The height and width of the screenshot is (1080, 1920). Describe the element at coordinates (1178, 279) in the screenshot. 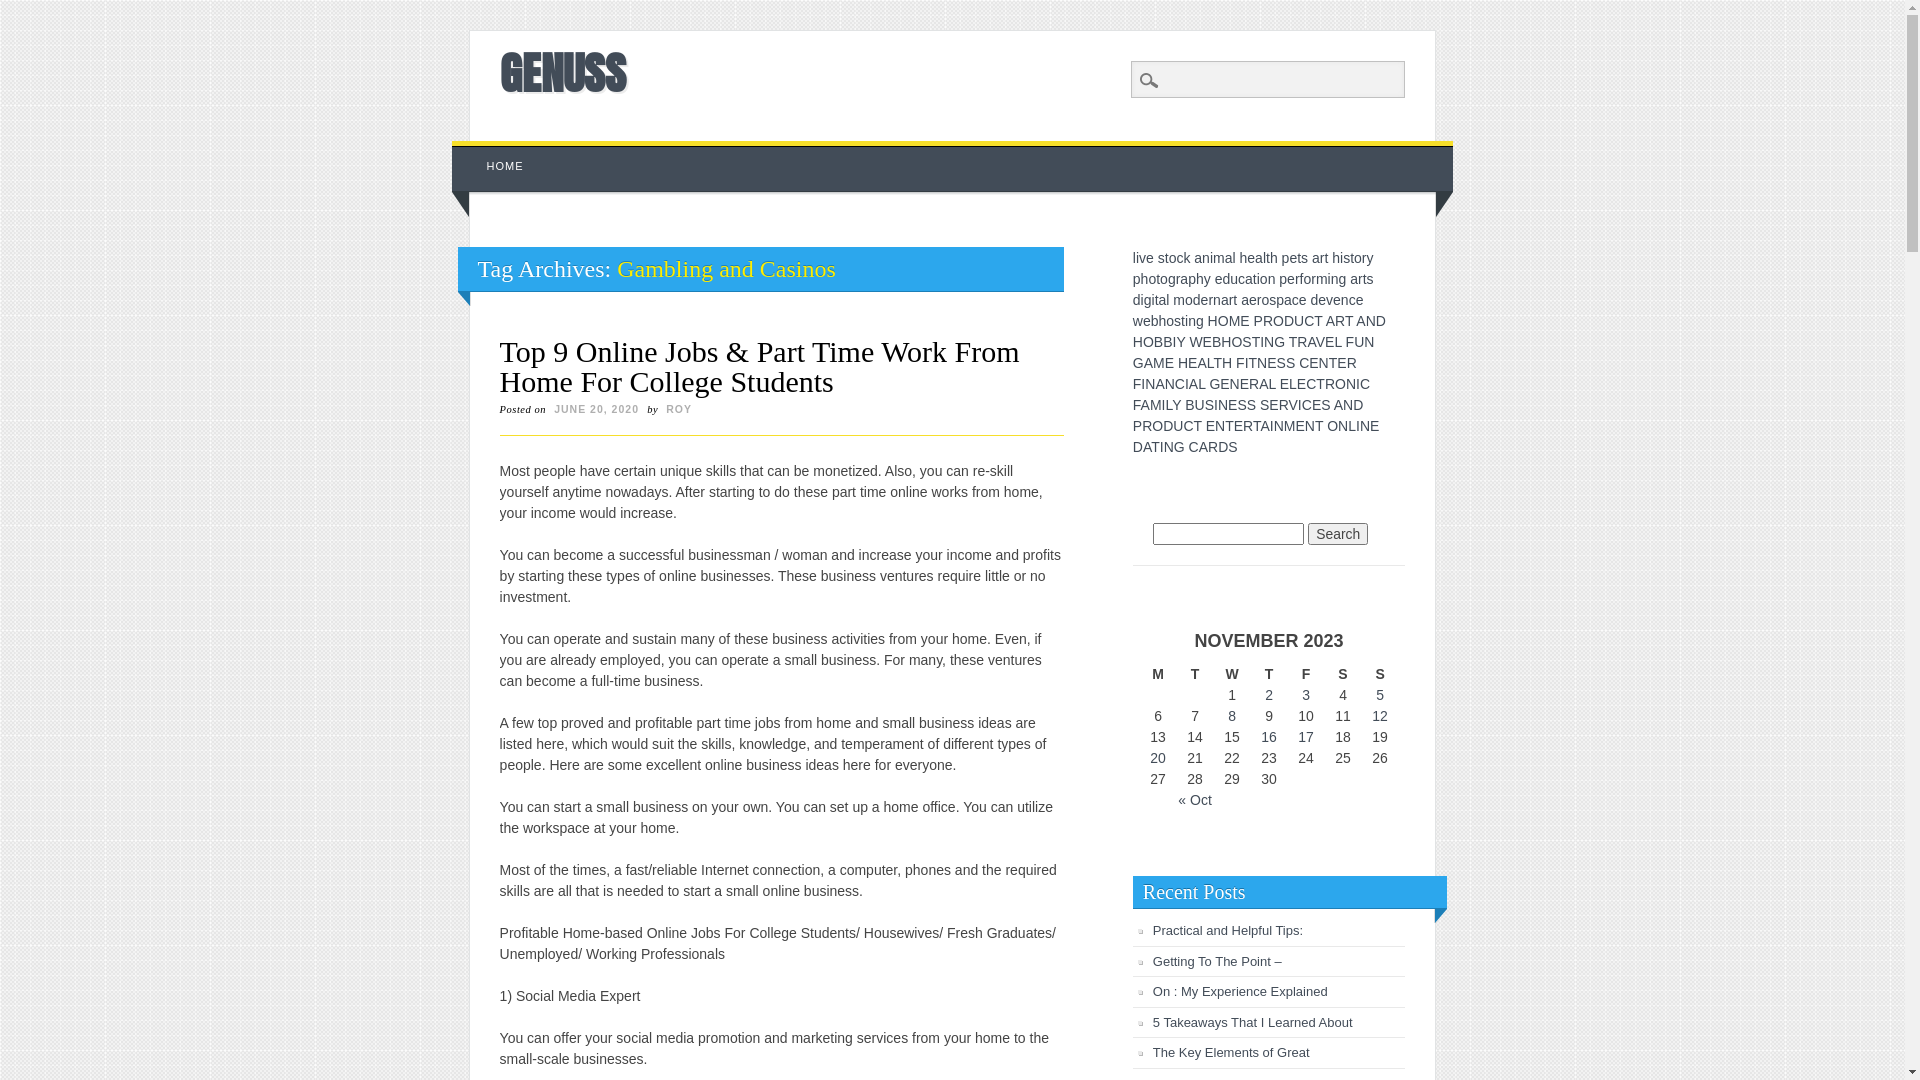

I see `r` at that location.